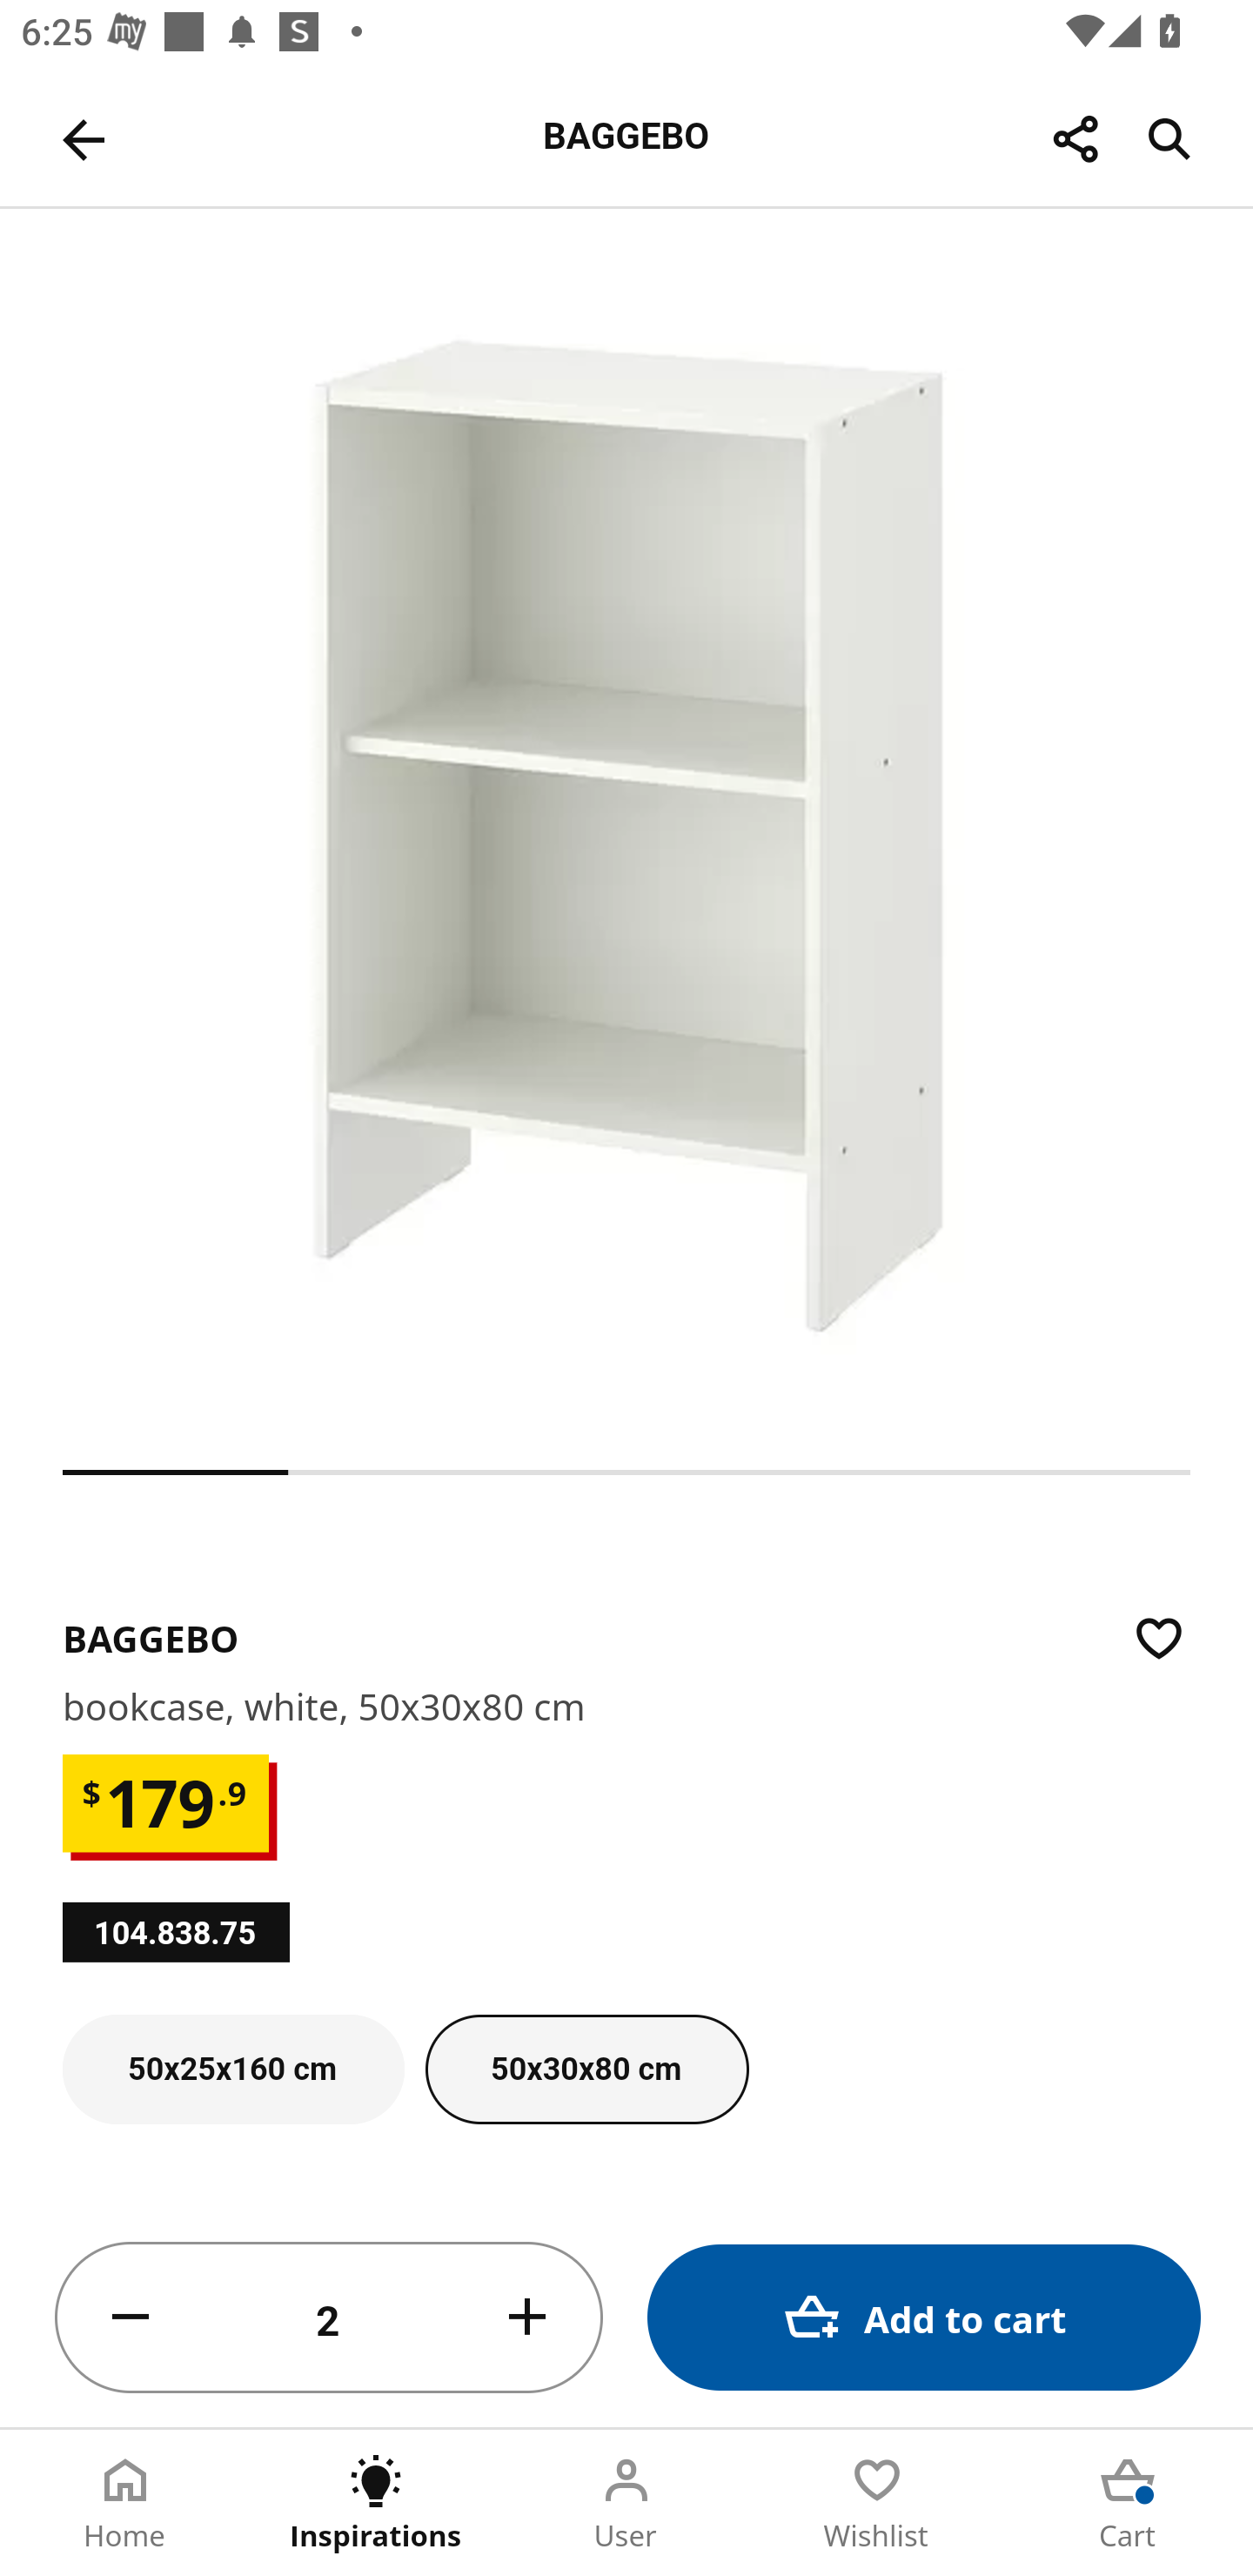 This screenshot has width=1253, height=2576. What do you see at coordinates (626, 2503) in the screenshot?
I see `User
Tab 3 of 5` at bounding box center [626, 2503].